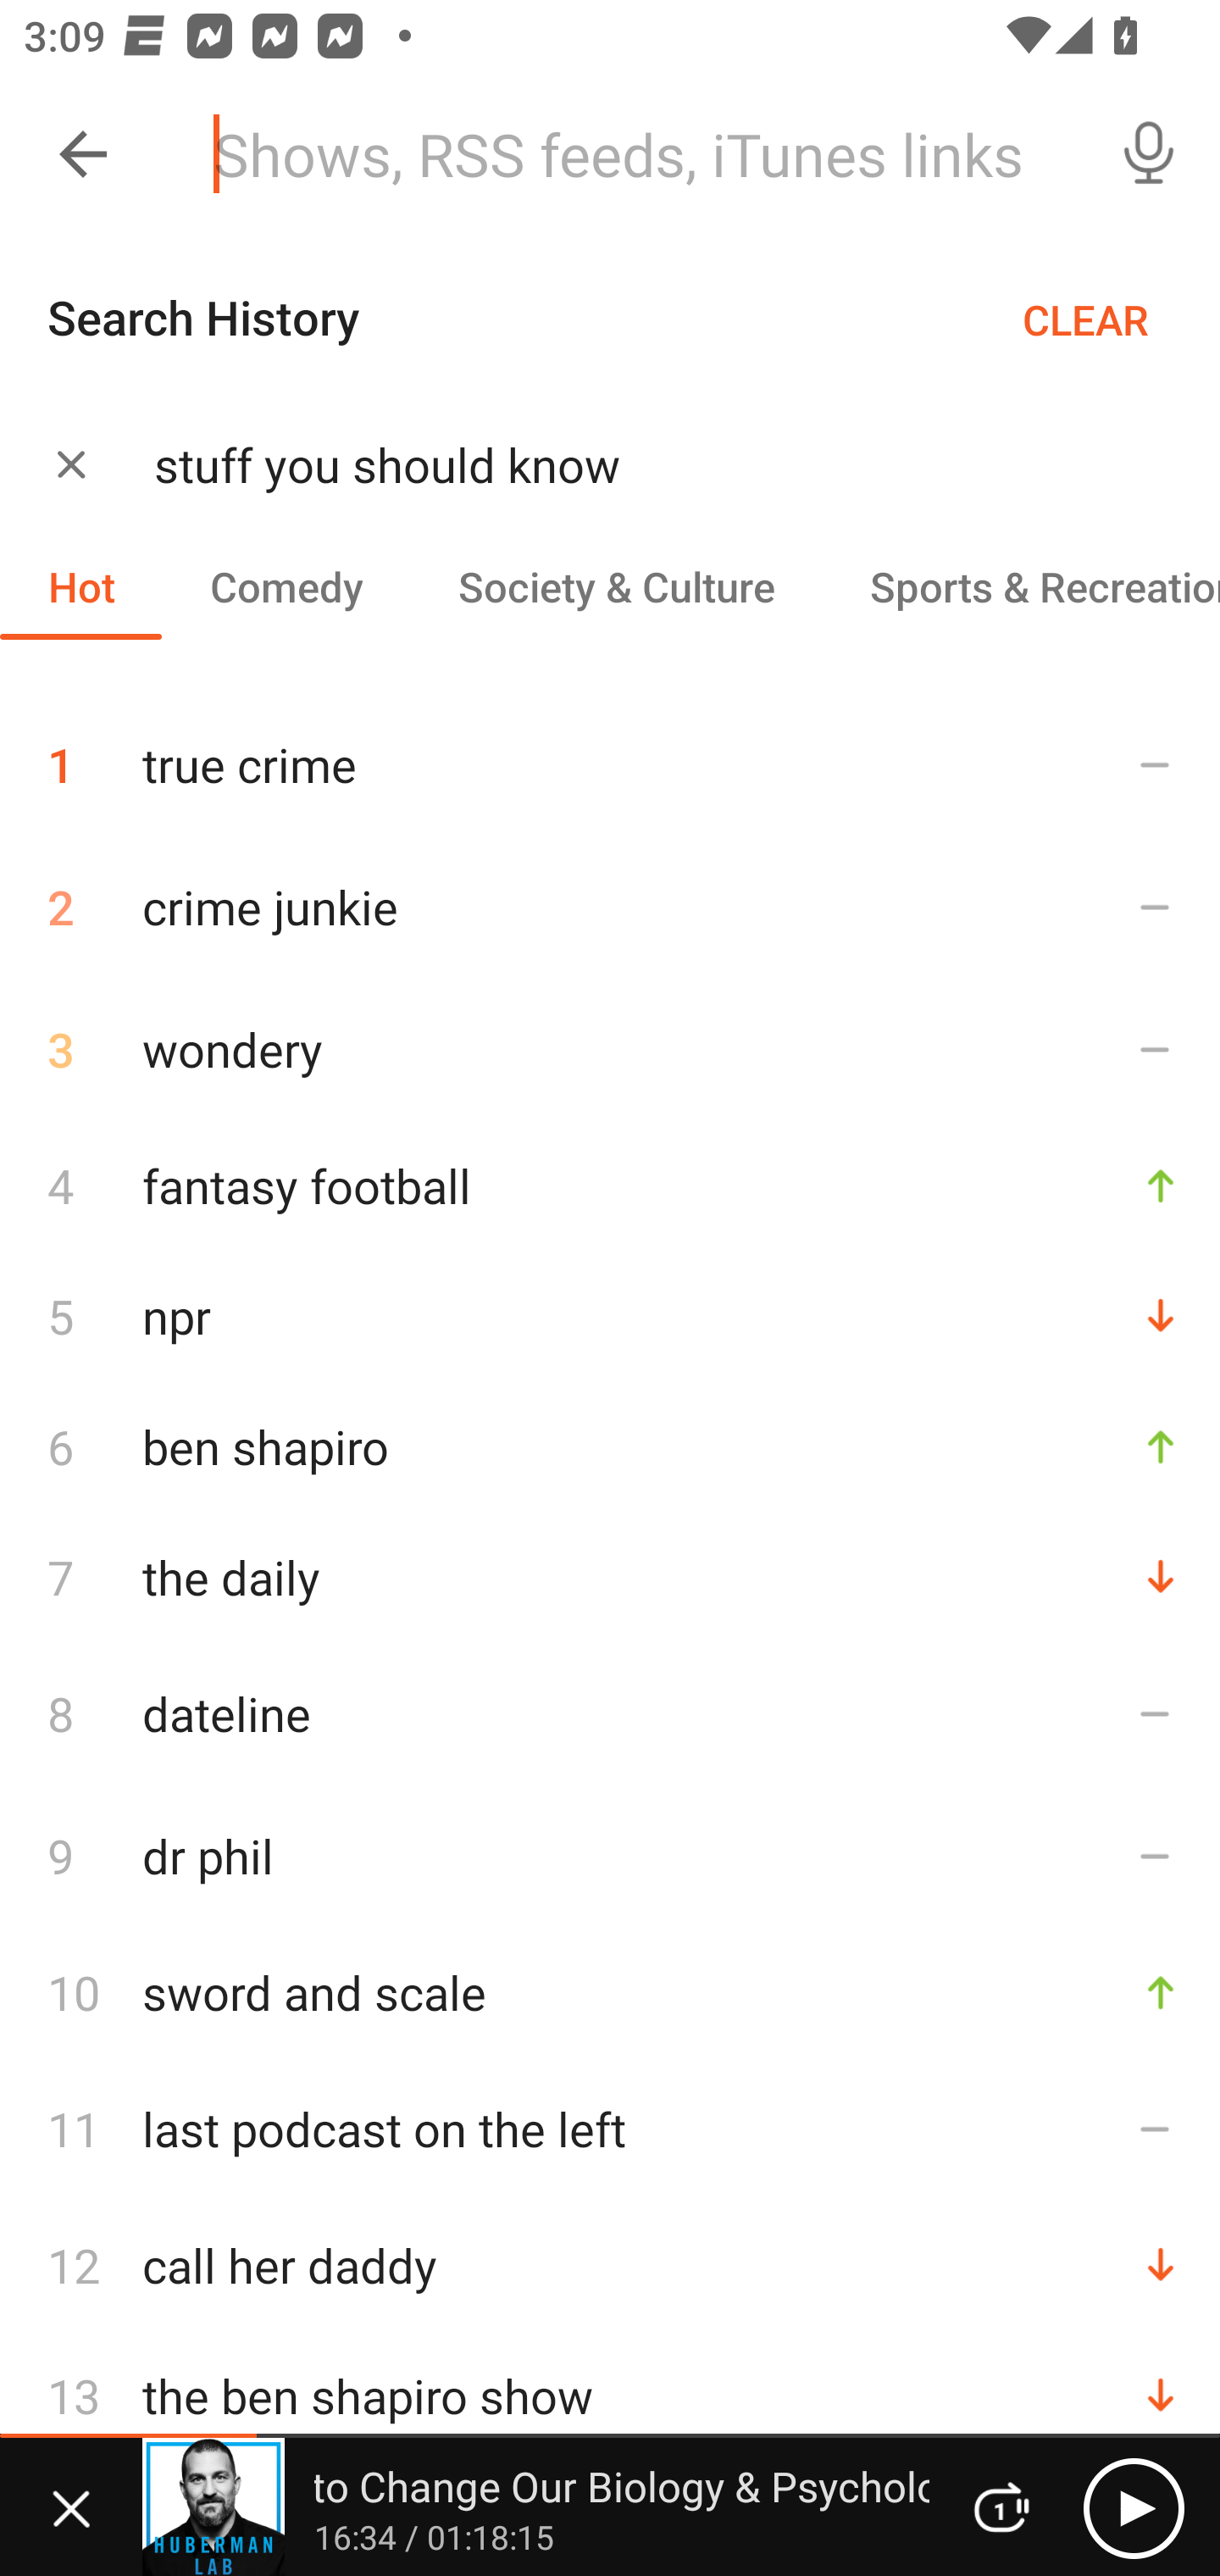  I want to click on 11 last podcast on the left, so click(610, 2129).